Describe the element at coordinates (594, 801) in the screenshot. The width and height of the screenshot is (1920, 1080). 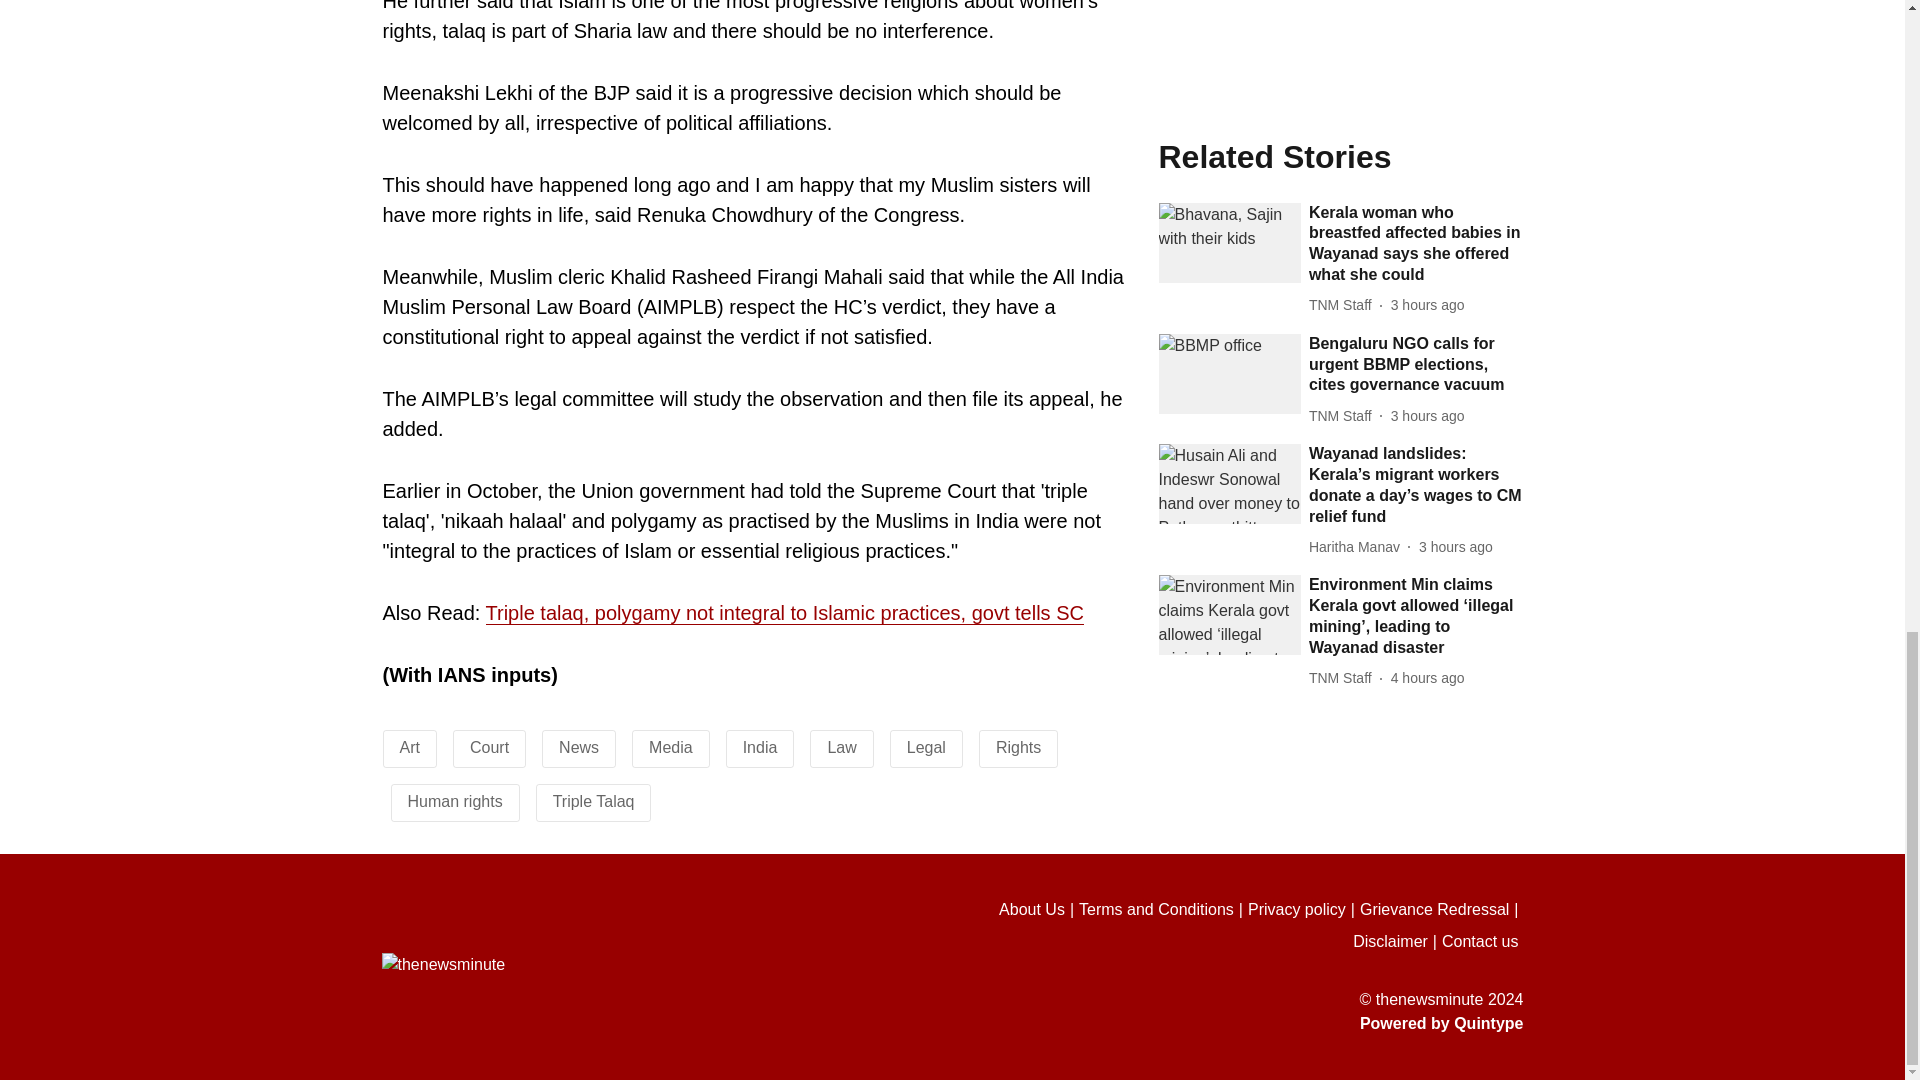
I see `Triple Talaq` at that location.